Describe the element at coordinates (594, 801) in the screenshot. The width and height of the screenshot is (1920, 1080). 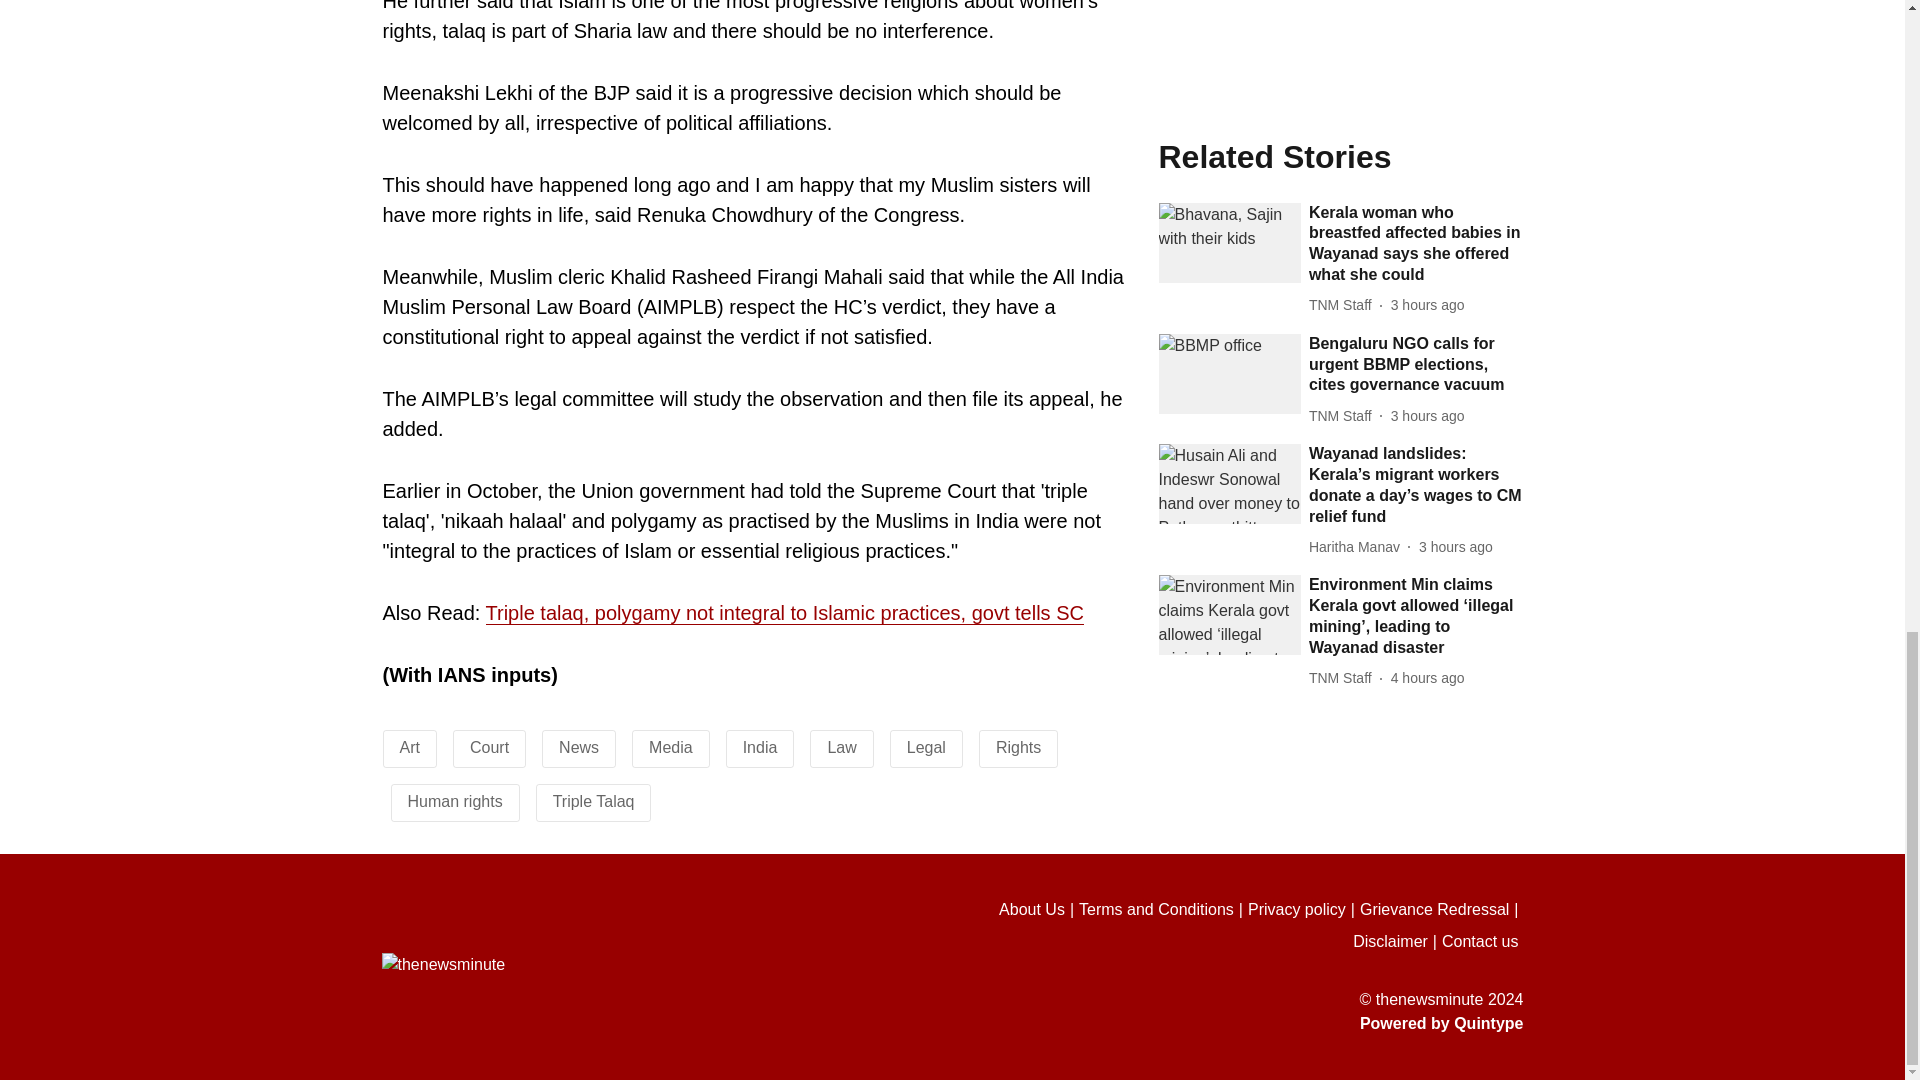
I see `Triple Talaq` at that location.